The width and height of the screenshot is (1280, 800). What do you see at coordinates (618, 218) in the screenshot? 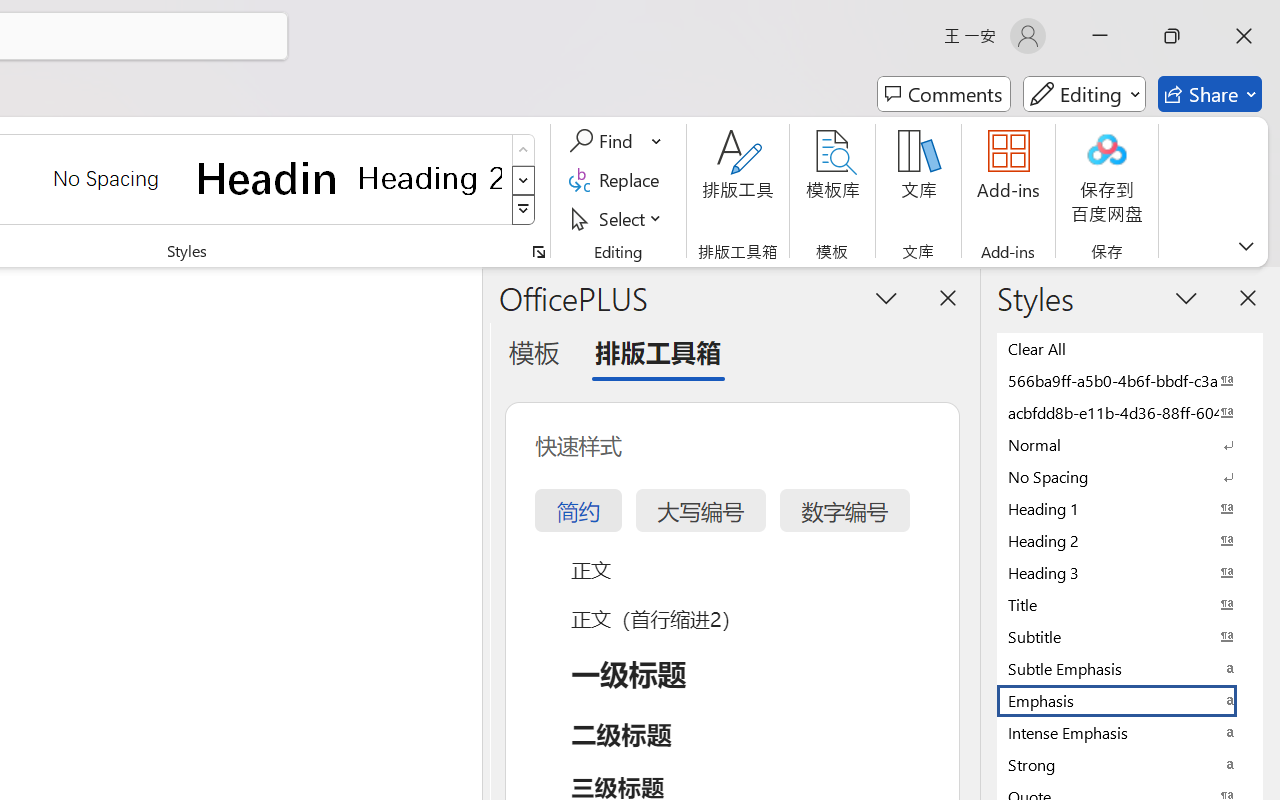
I see `Select` at bounding box center [618, 218].